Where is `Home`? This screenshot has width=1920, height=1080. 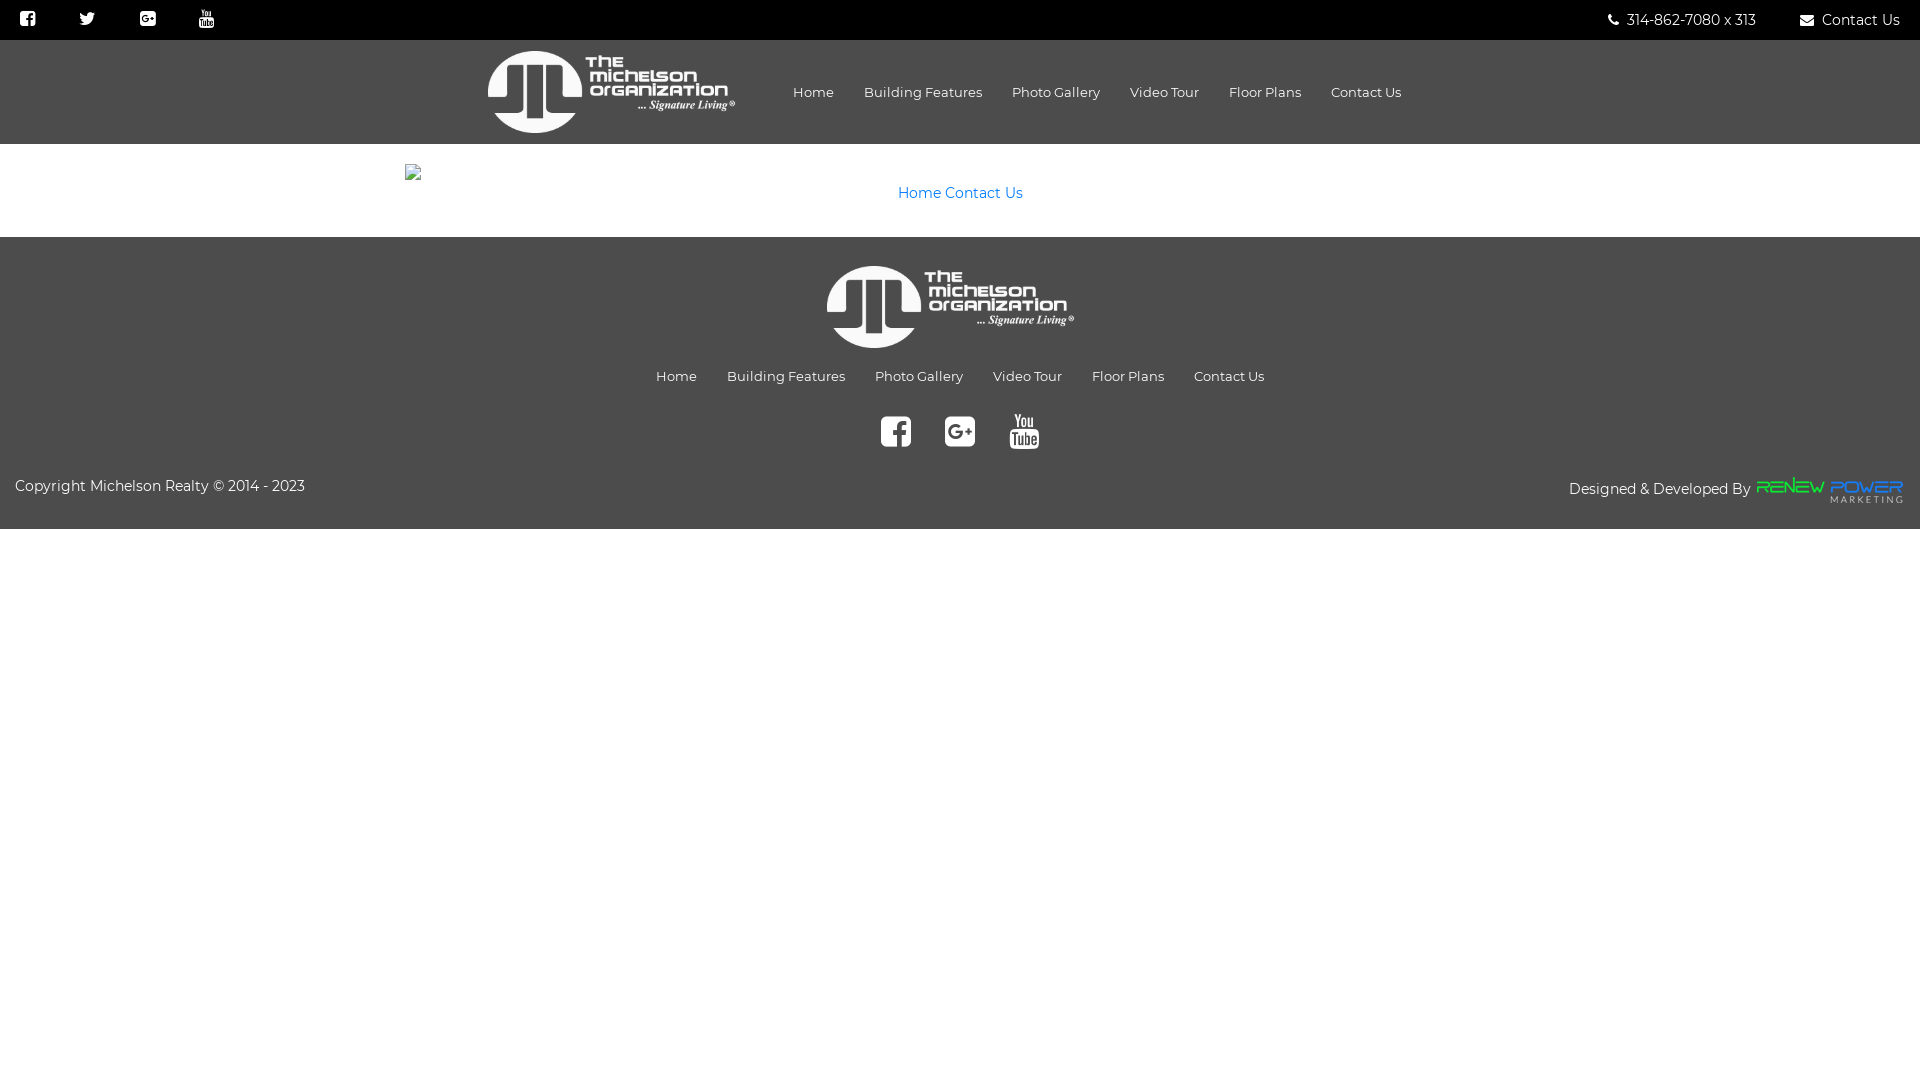
Home is located at coordinates (814, 92).